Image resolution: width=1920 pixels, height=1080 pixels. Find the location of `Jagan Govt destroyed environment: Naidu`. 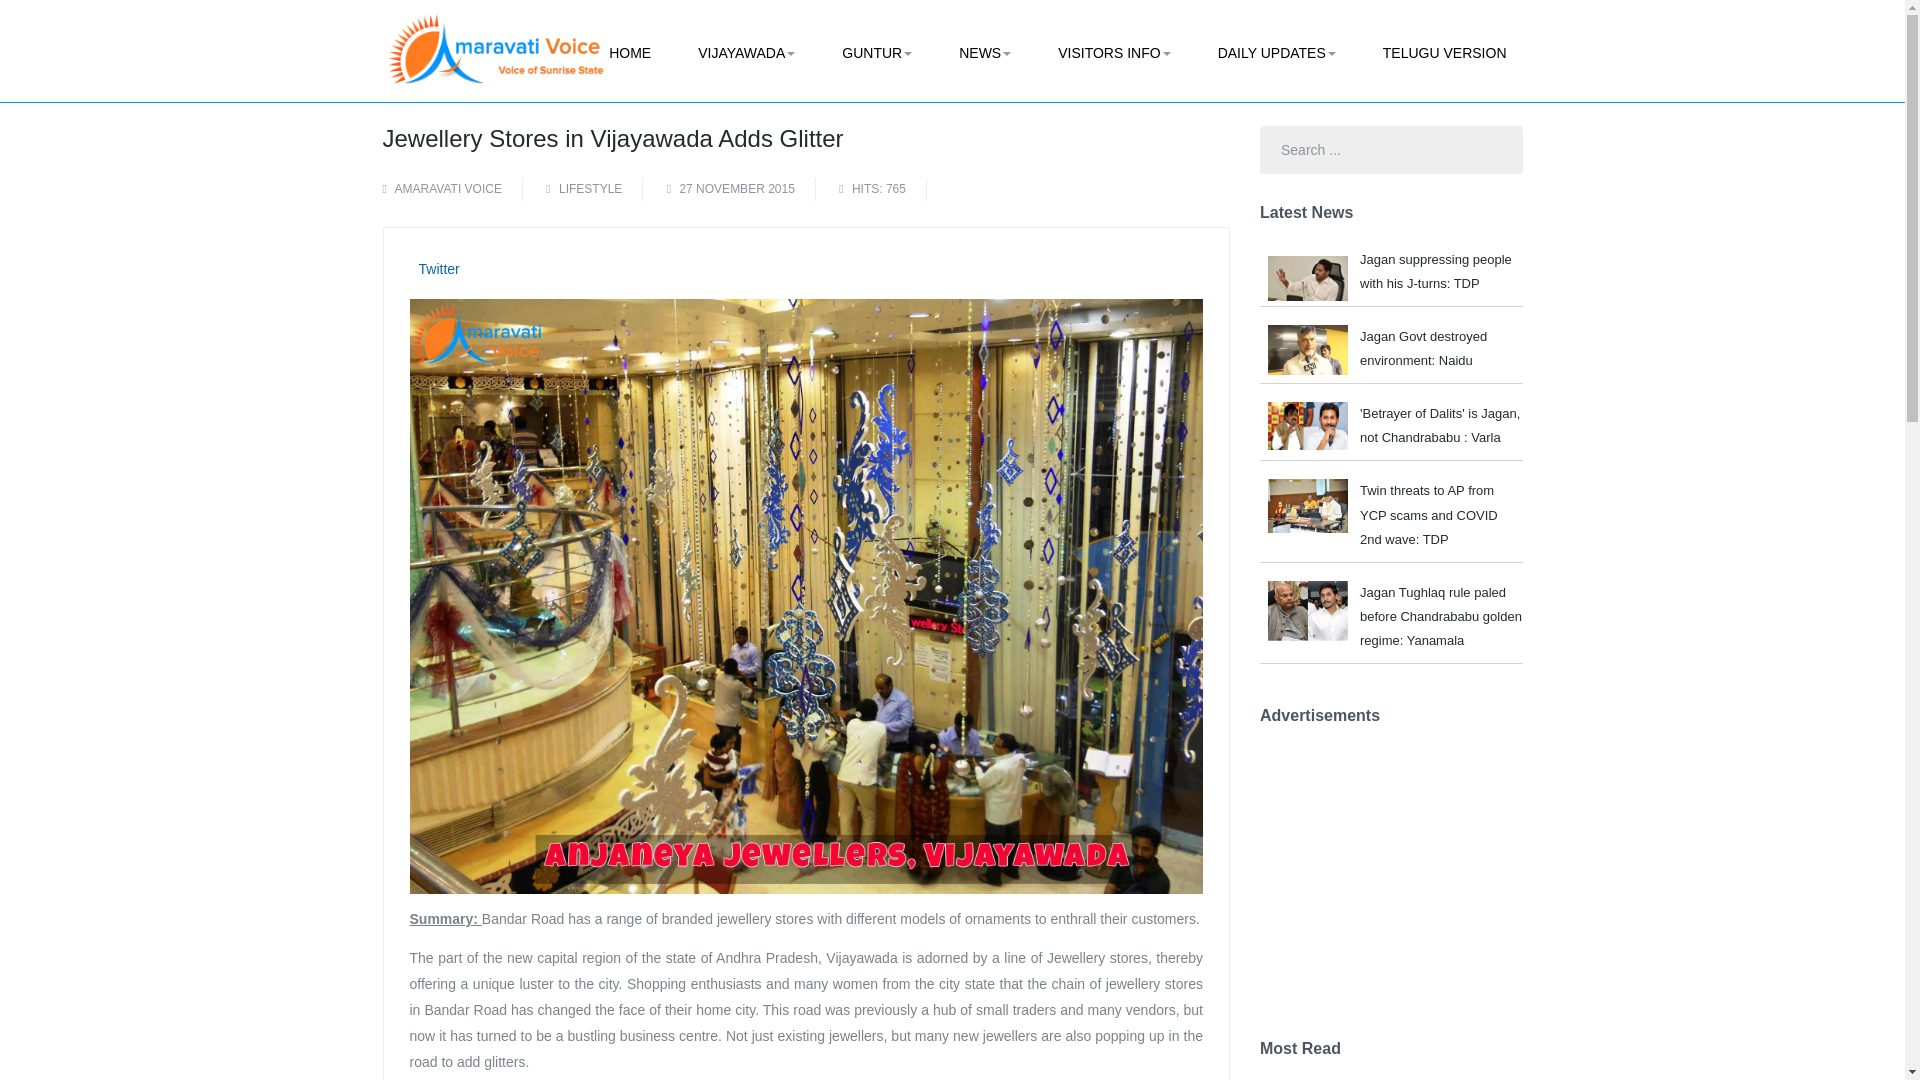

Jagan Govt destroyed environment: Naidu is located at coordinates (1440, 344).